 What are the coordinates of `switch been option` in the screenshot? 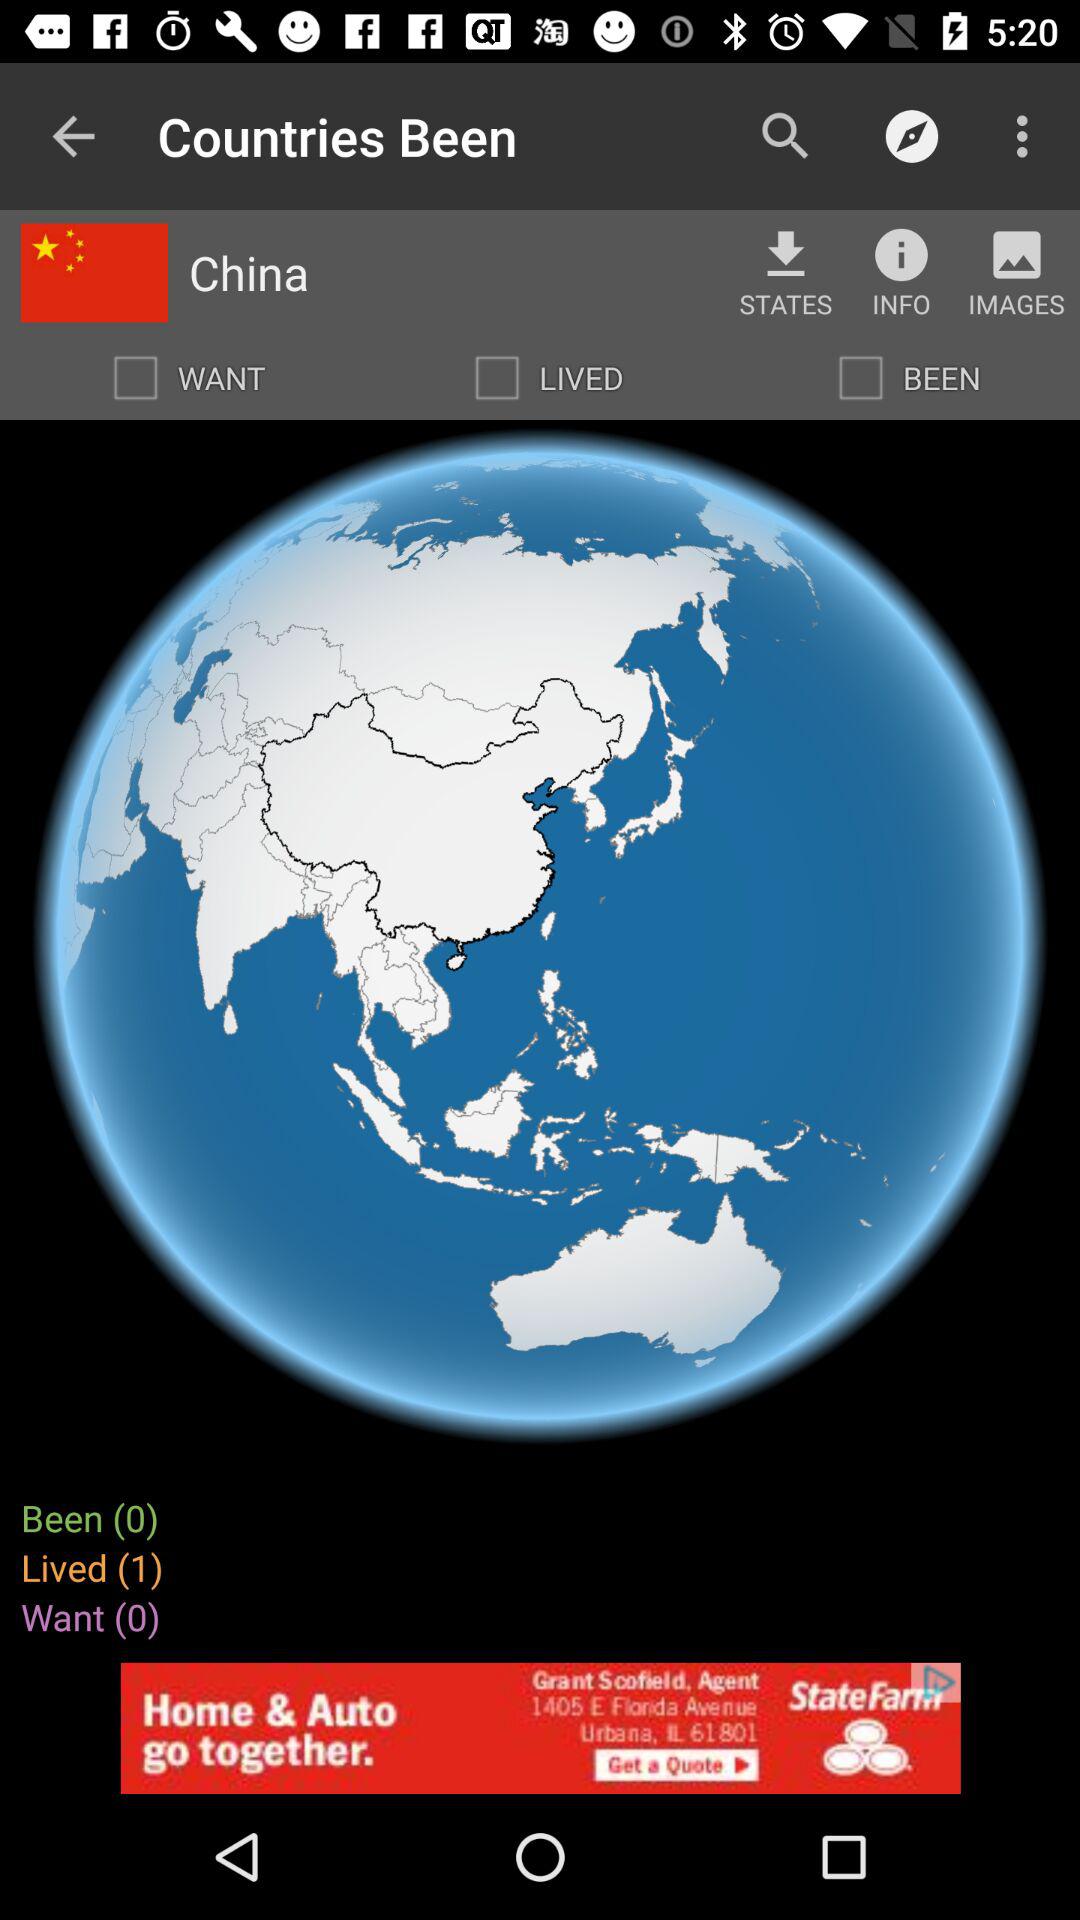 It's located at (861, 378).